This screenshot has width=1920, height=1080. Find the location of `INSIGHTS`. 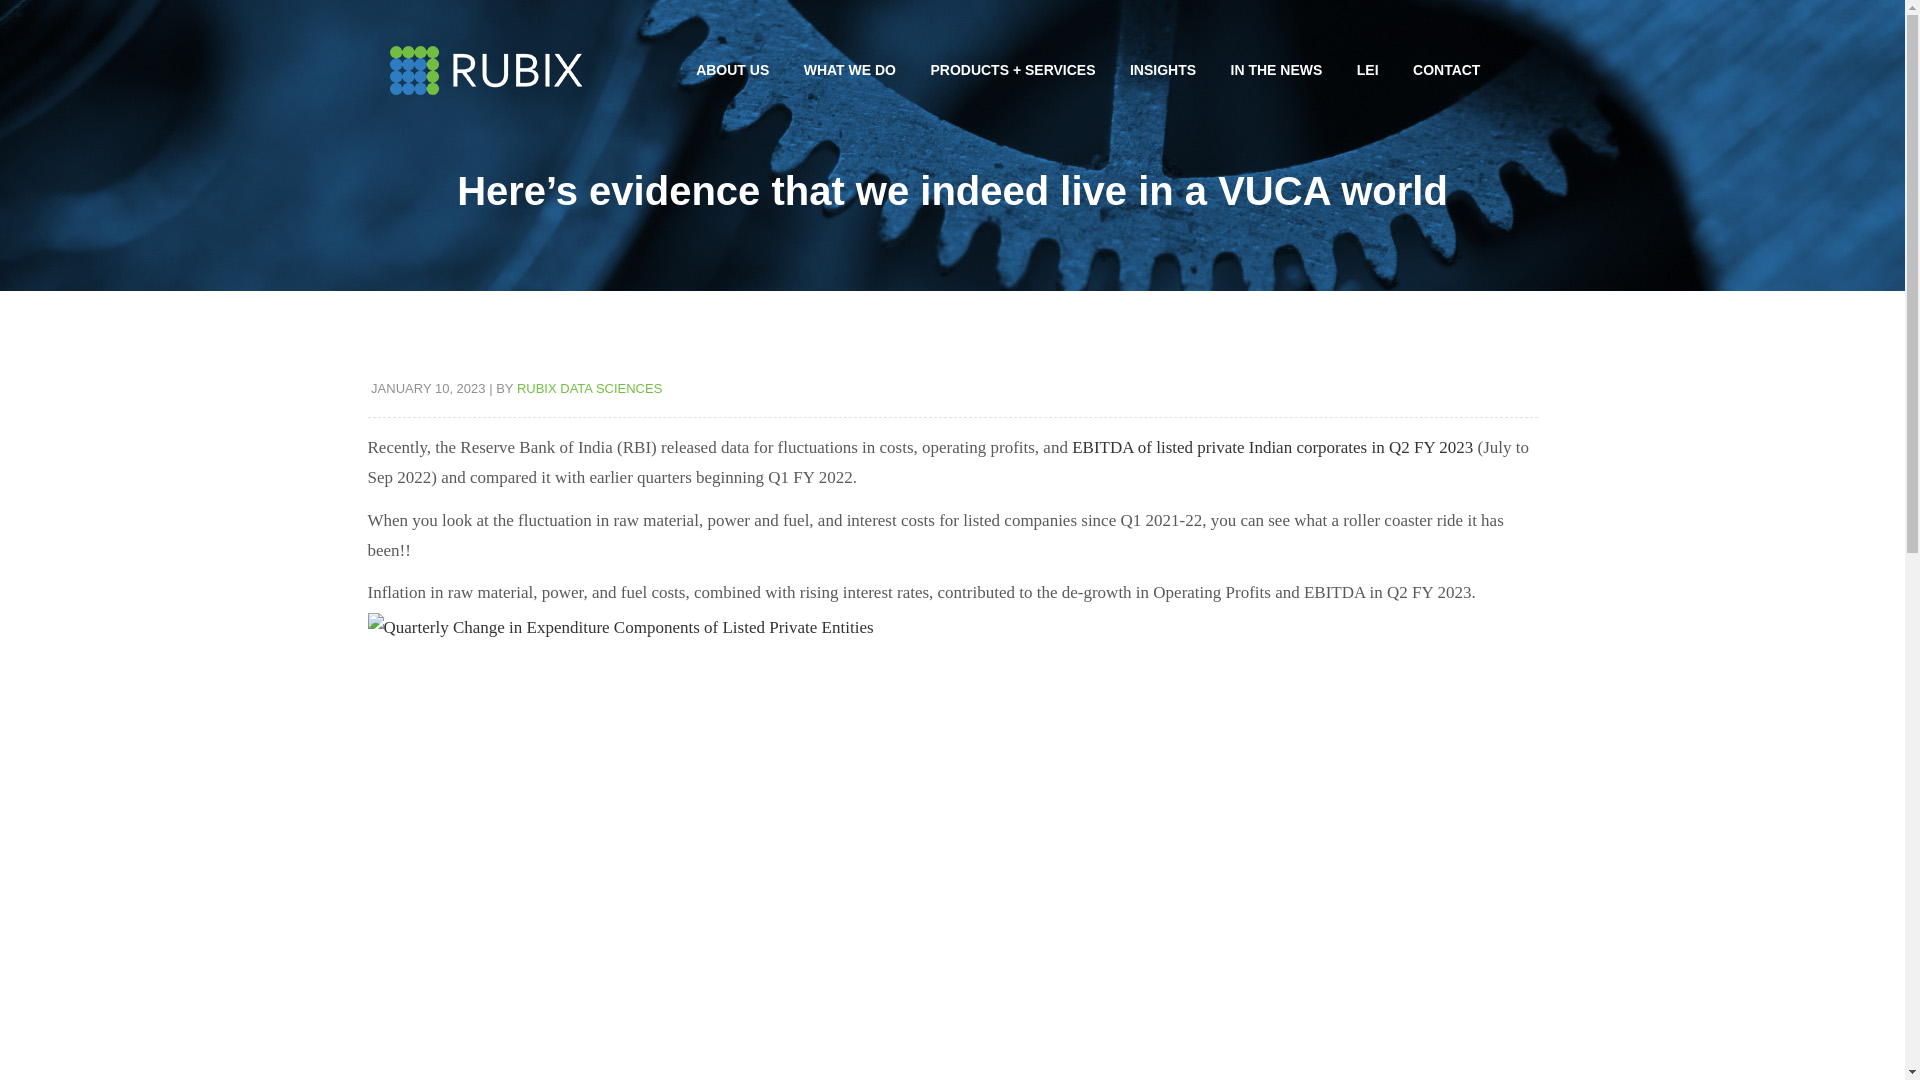

INSIGHTS is located at coordinates (1163, 70).